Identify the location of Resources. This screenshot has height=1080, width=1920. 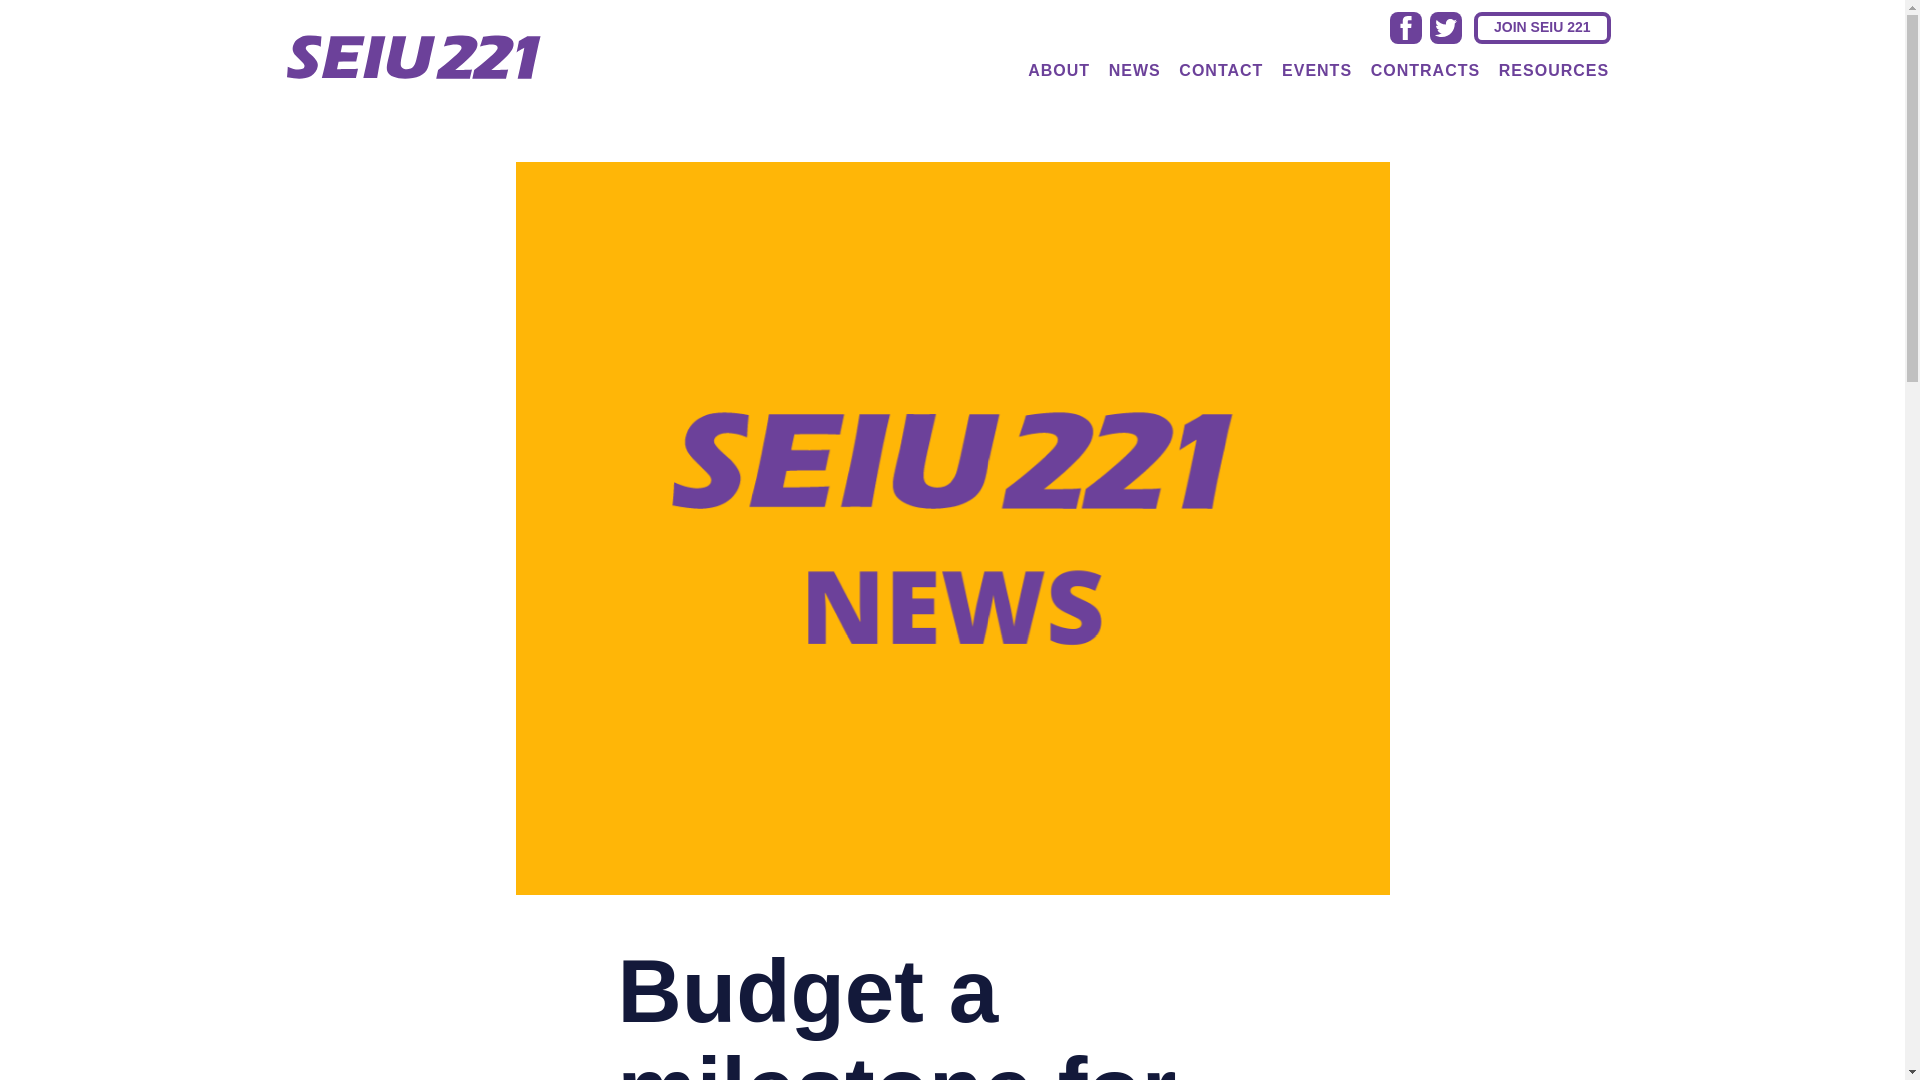
(1554, 70).